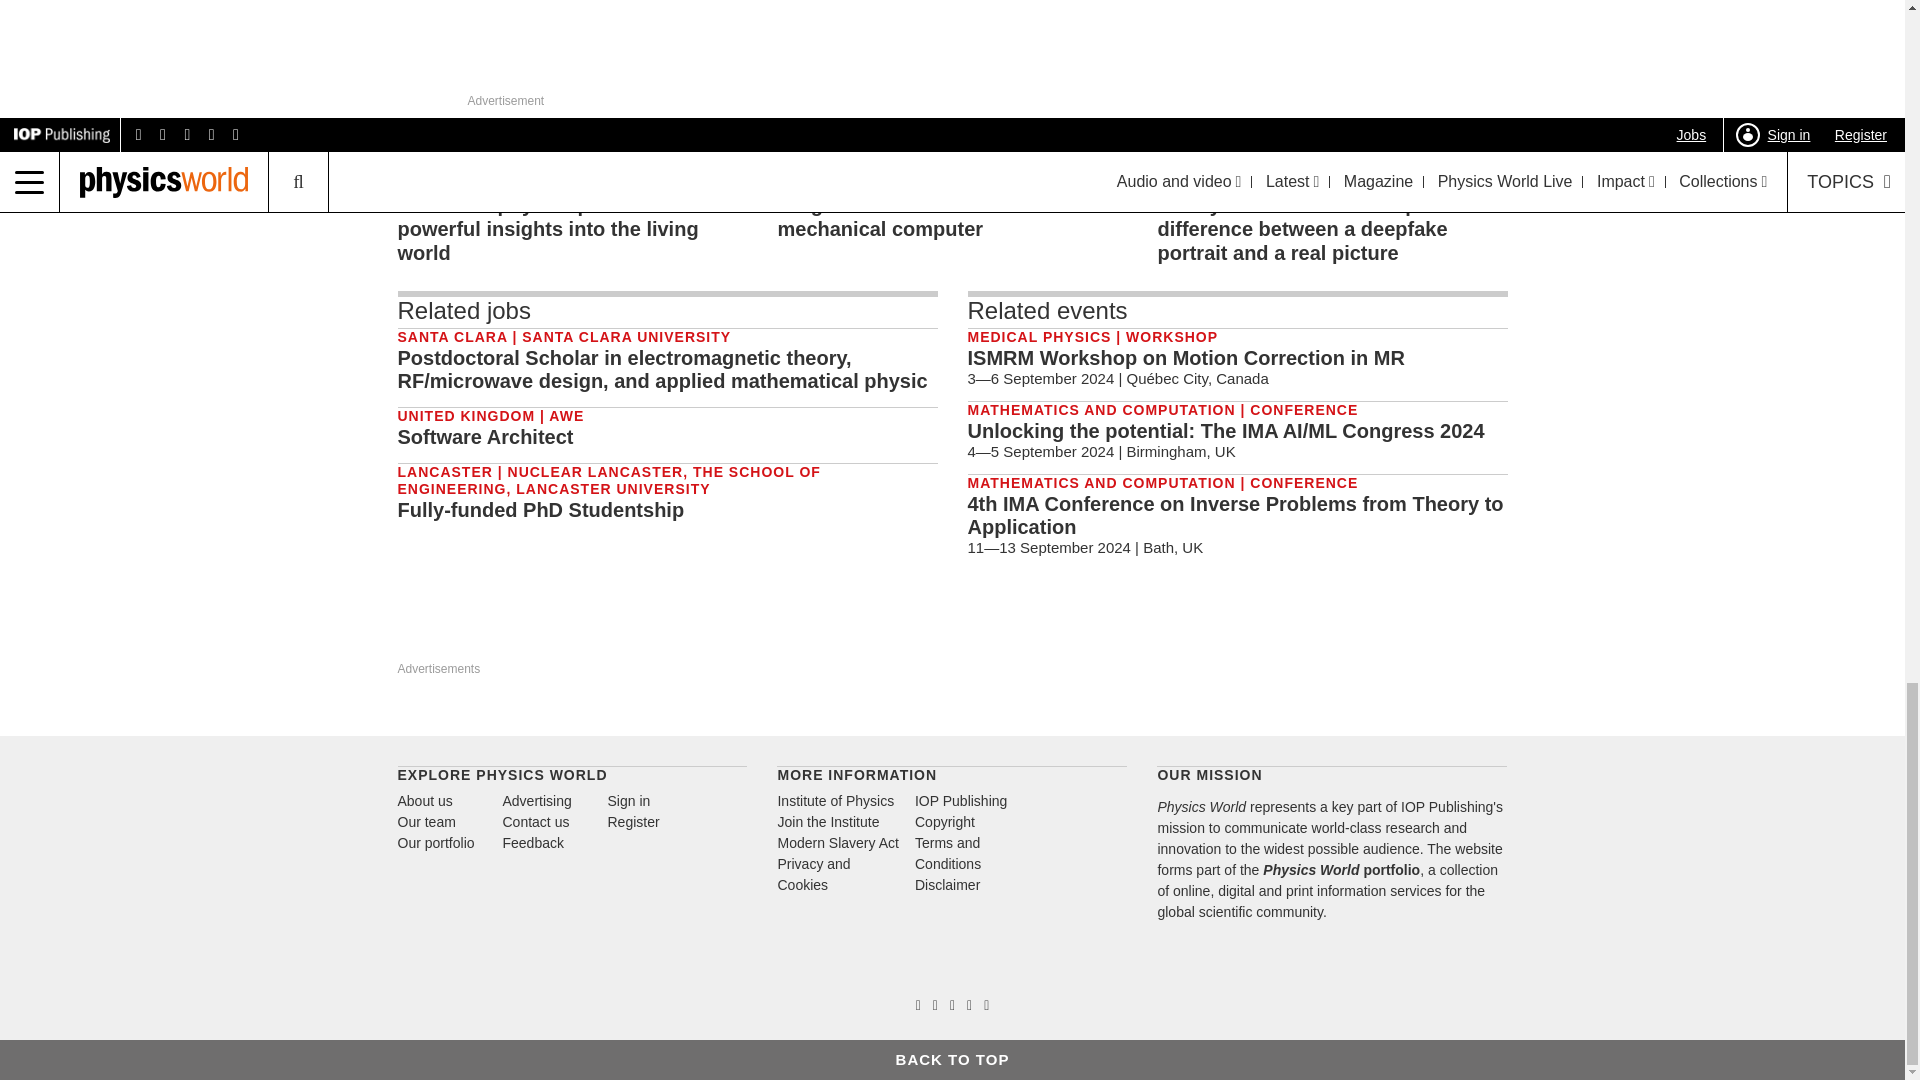 The width and height of the screenshot is (1920, 1080). I want to click on 3rd party ad content, so click(1425, 630).